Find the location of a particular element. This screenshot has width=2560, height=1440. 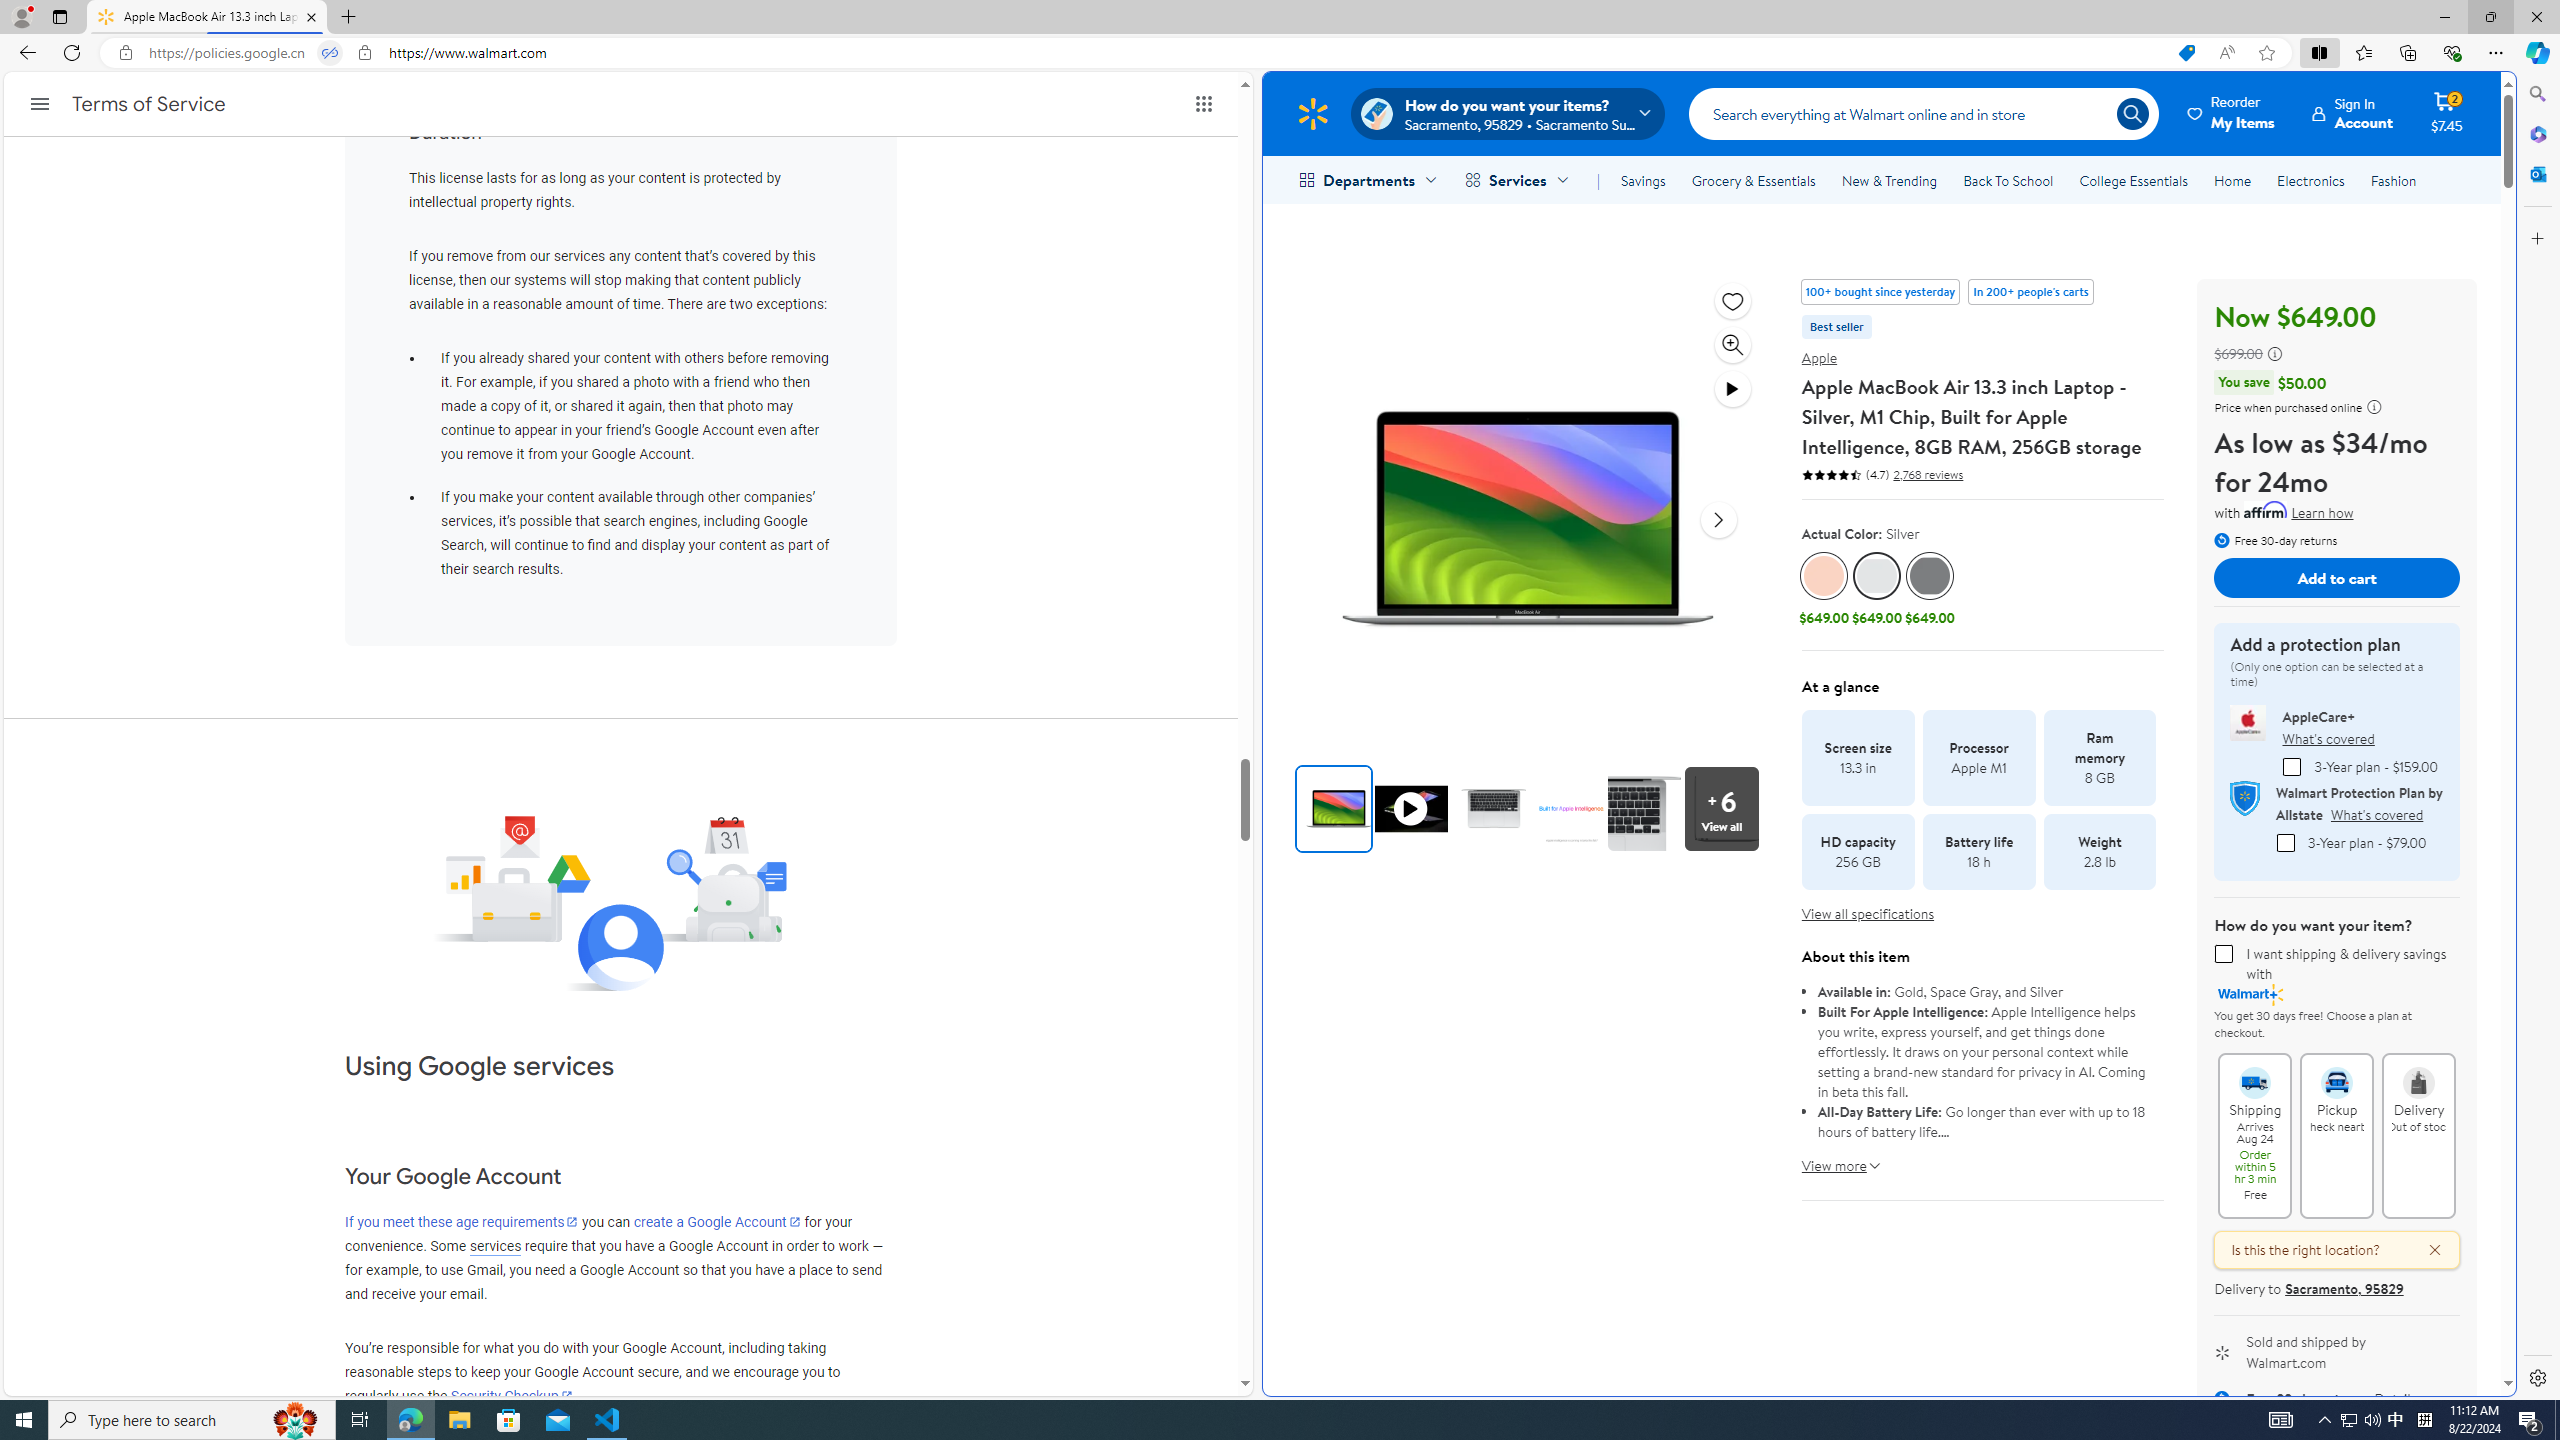

This site has coupons! Shopping in Microsoft Edge, 7 is located at coordinates (2186, 53).